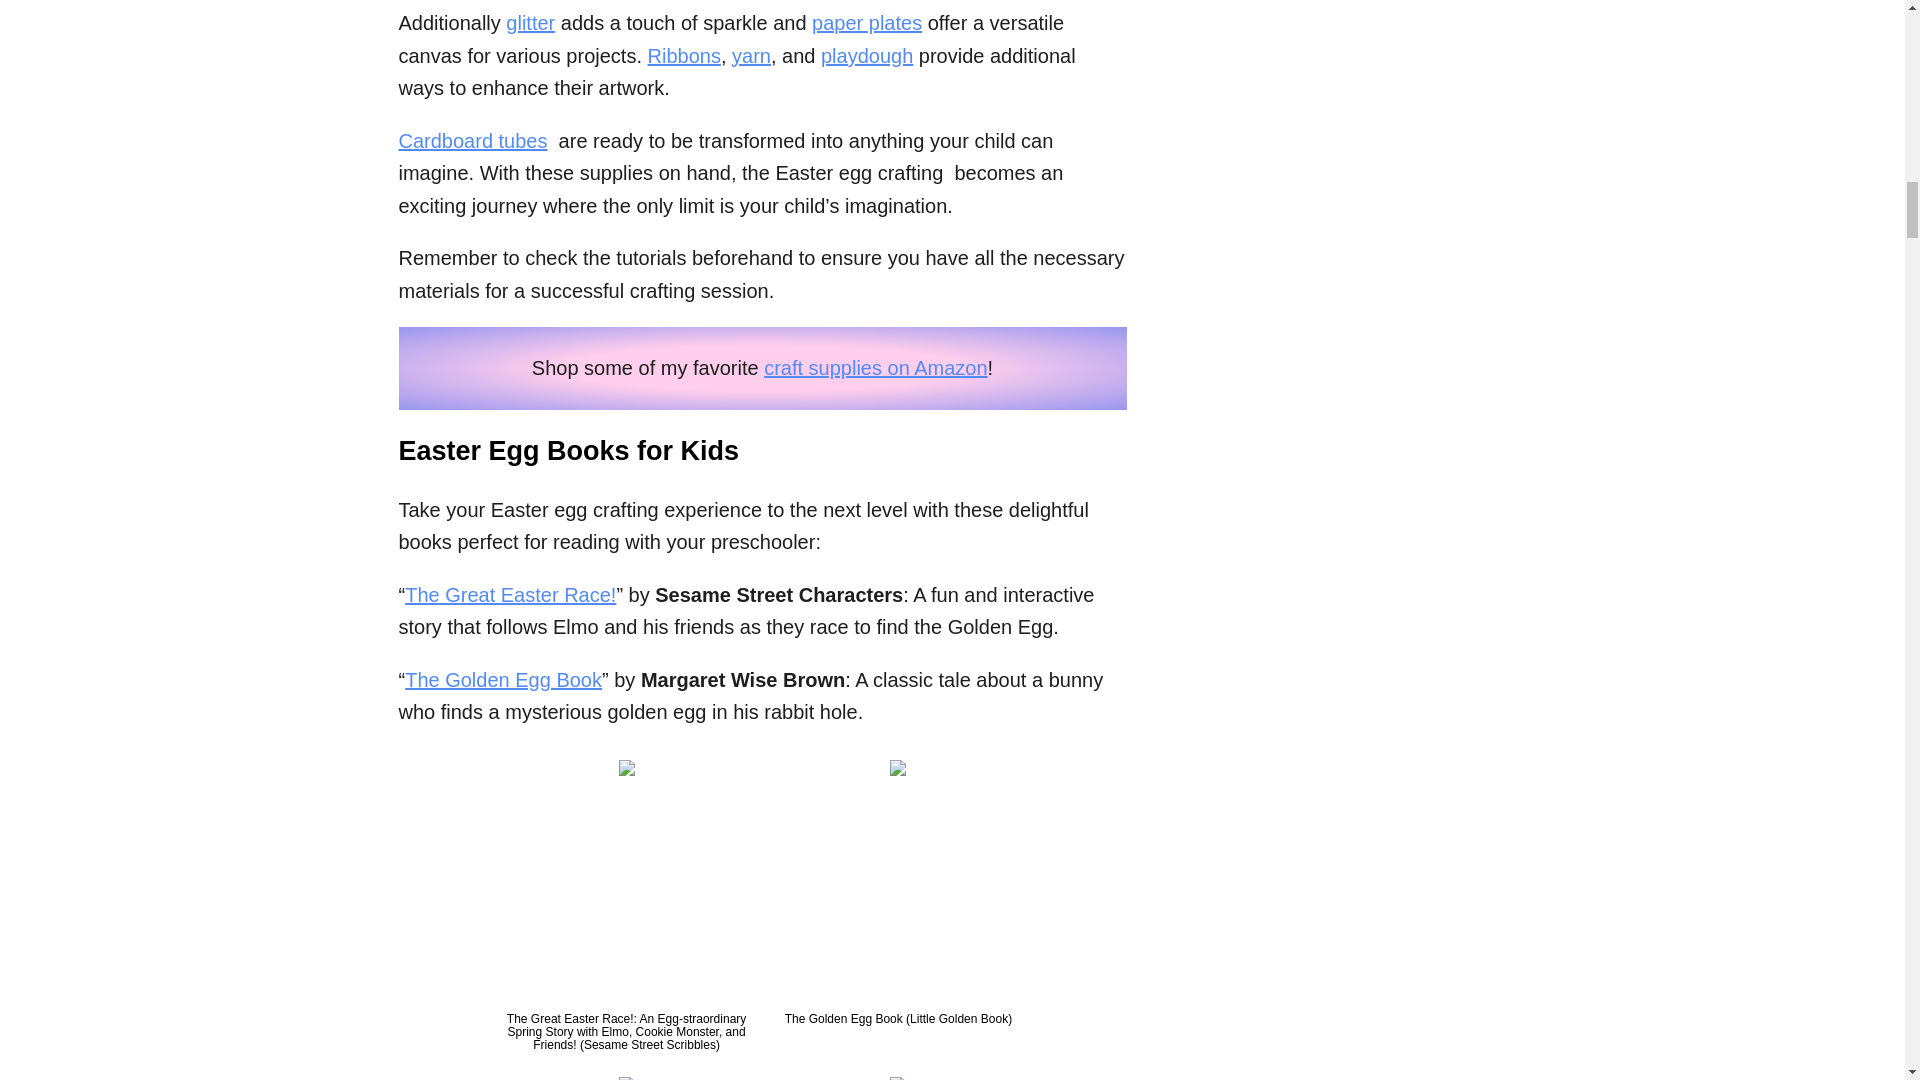 The image size is (1920, 1080). I want to click on Cardboard tubes, so click(472, 140).